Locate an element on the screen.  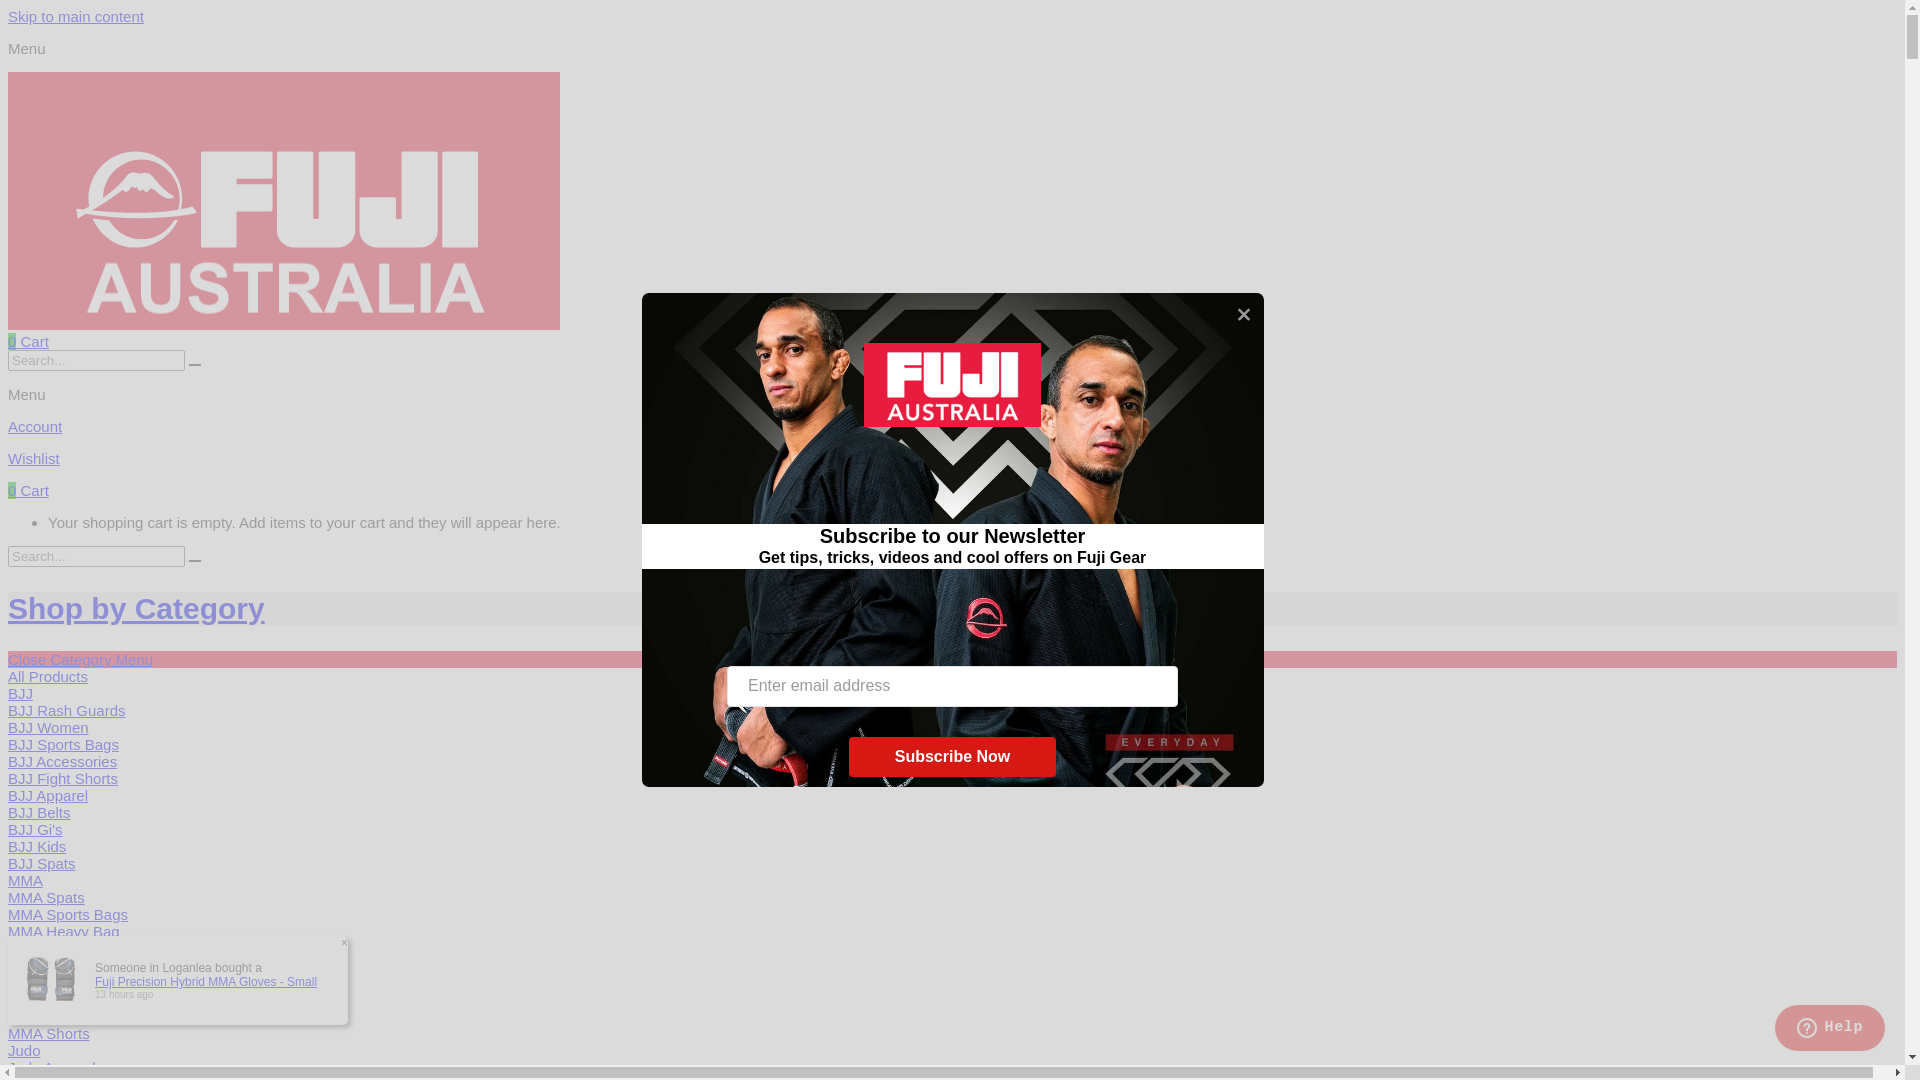
BJJ Spats is located at coordinates (42, 864).